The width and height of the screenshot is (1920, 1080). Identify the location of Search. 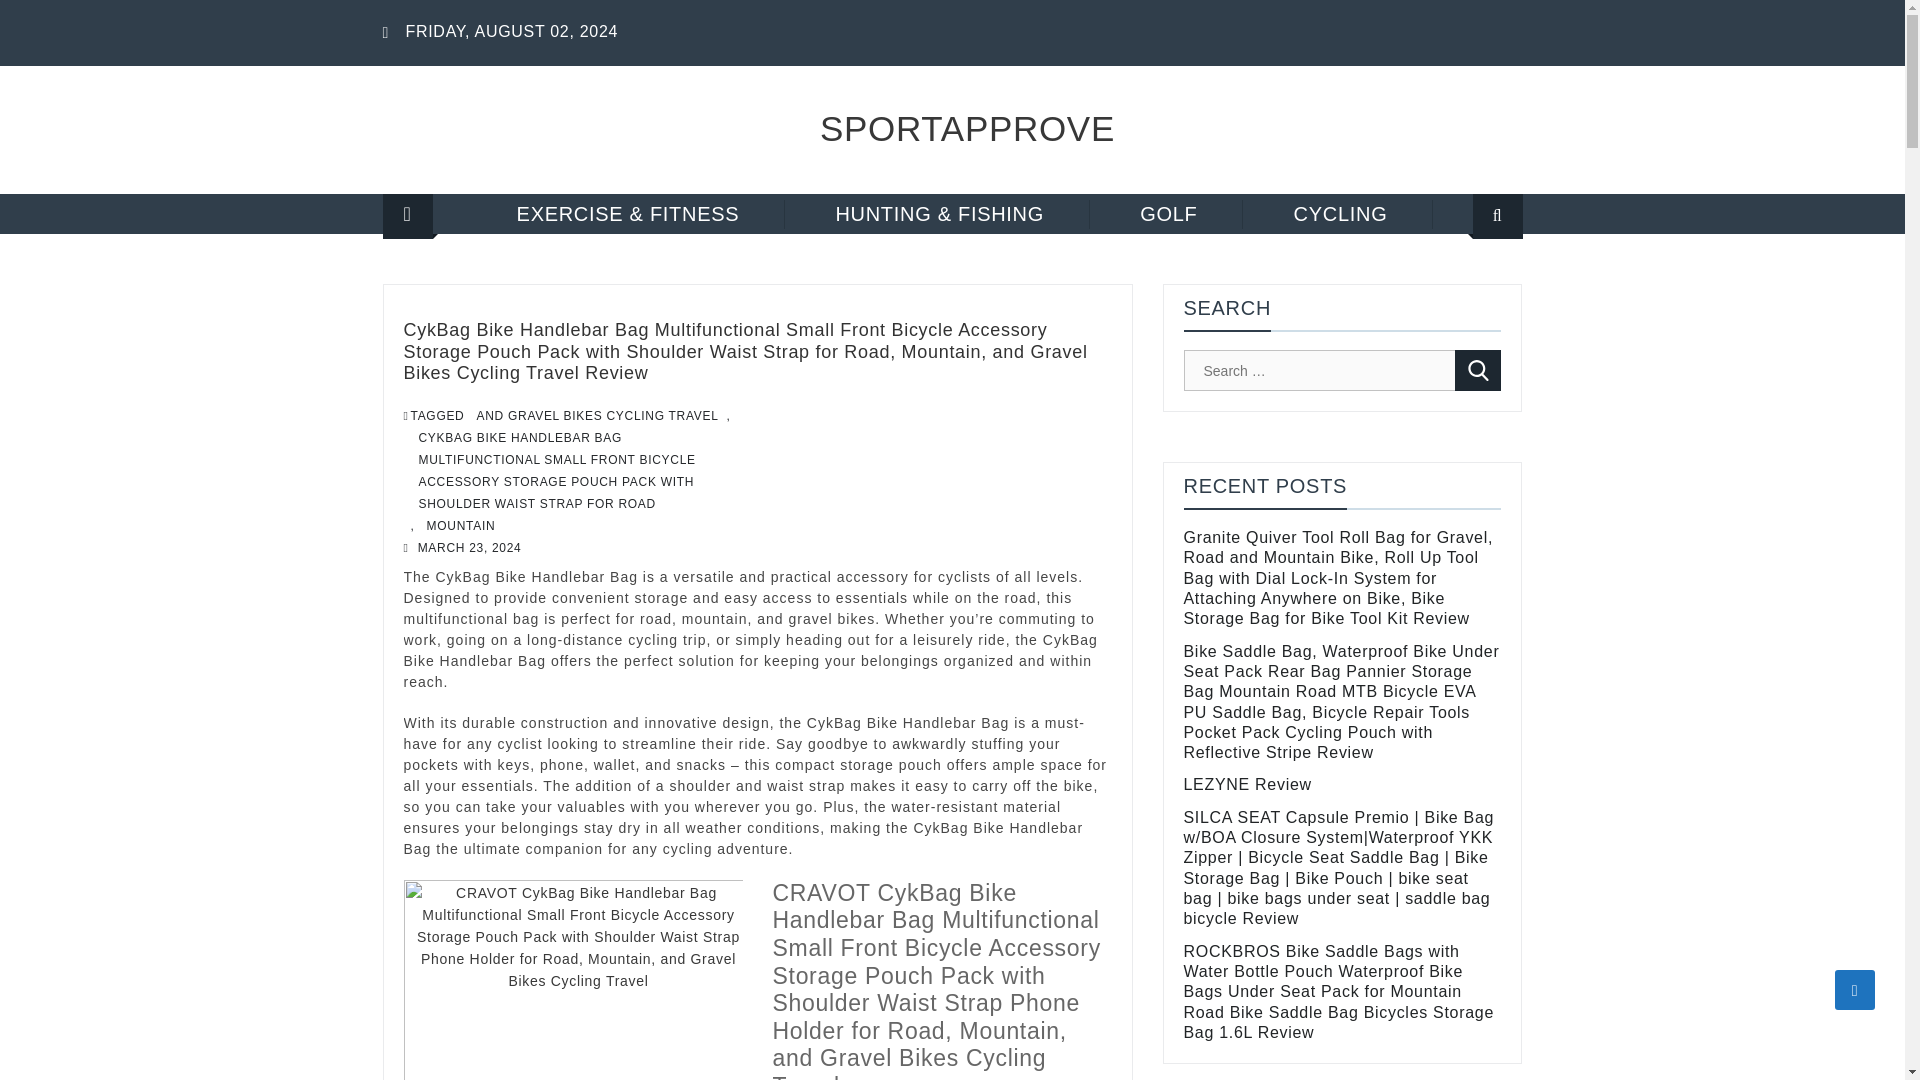
(1472, 280).